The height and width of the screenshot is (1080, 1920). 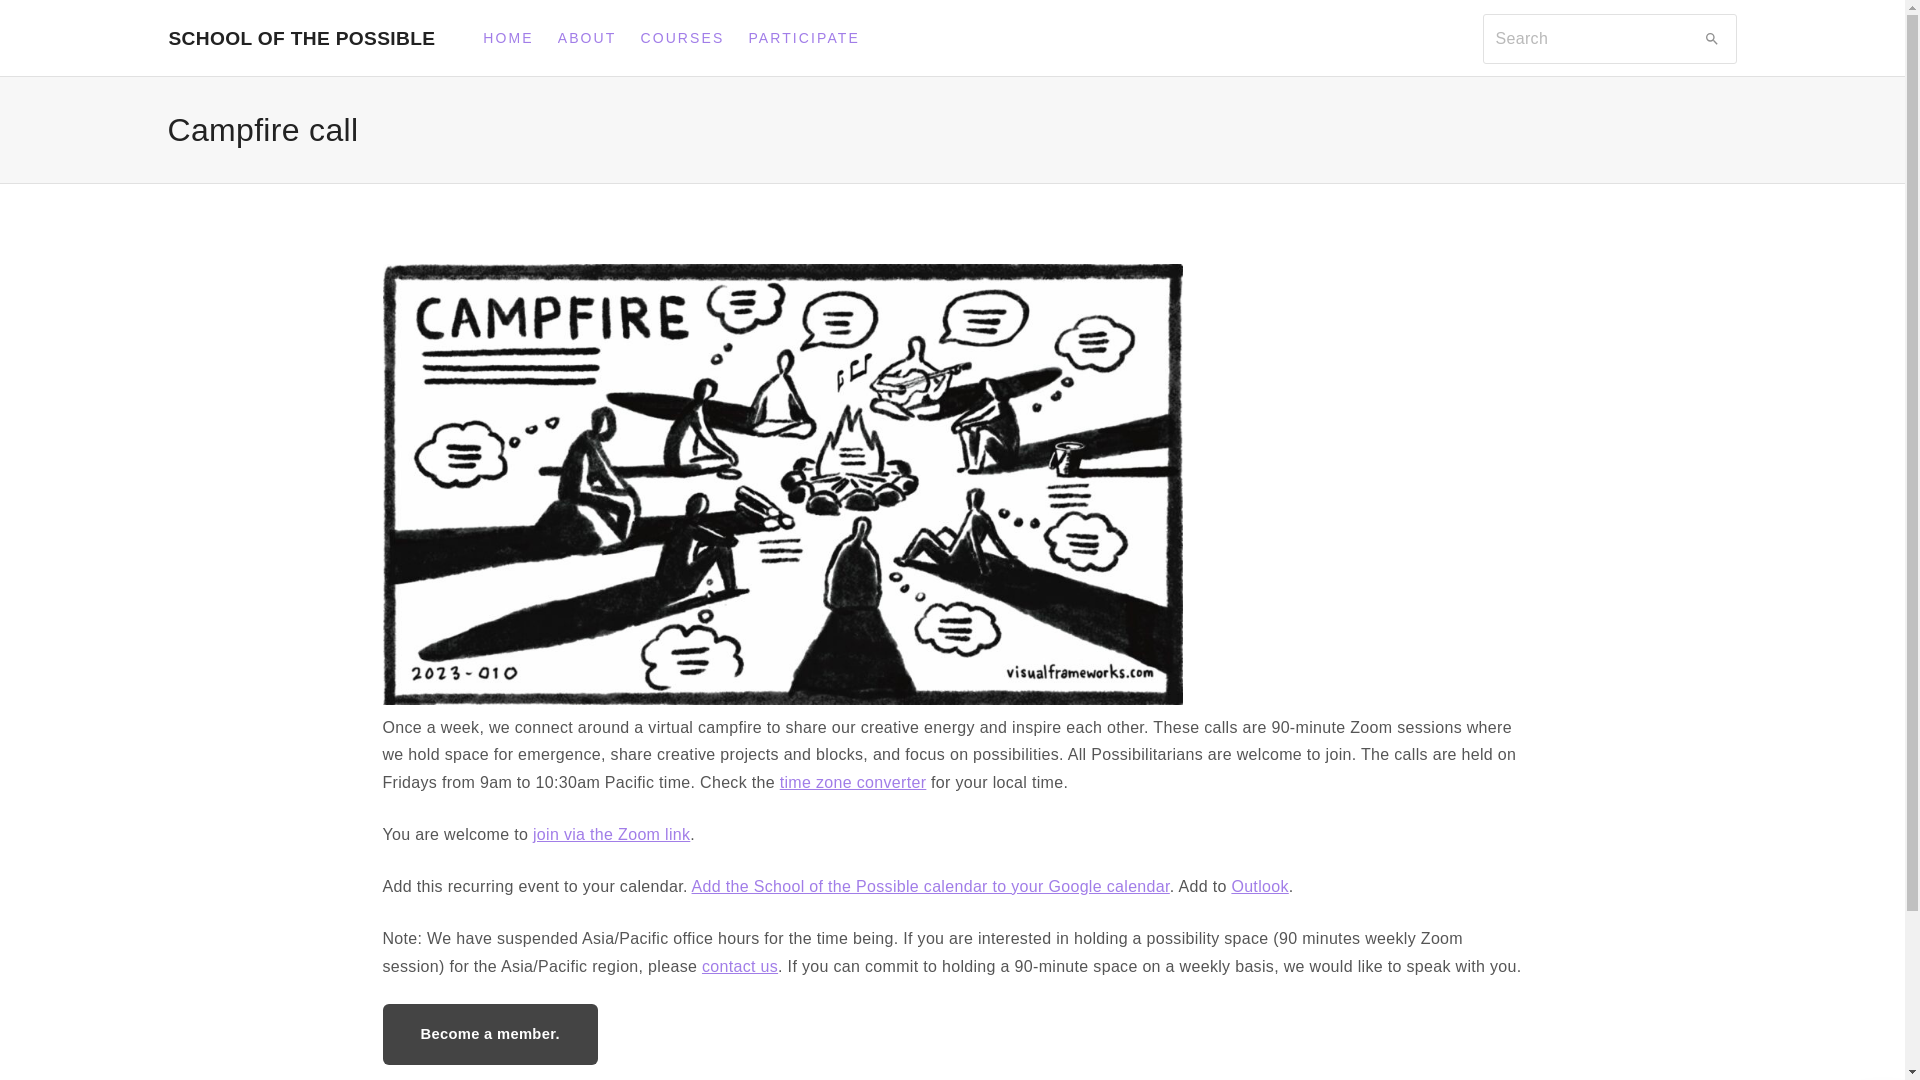 I want to click on COURSES, so click(x=681, y=38).